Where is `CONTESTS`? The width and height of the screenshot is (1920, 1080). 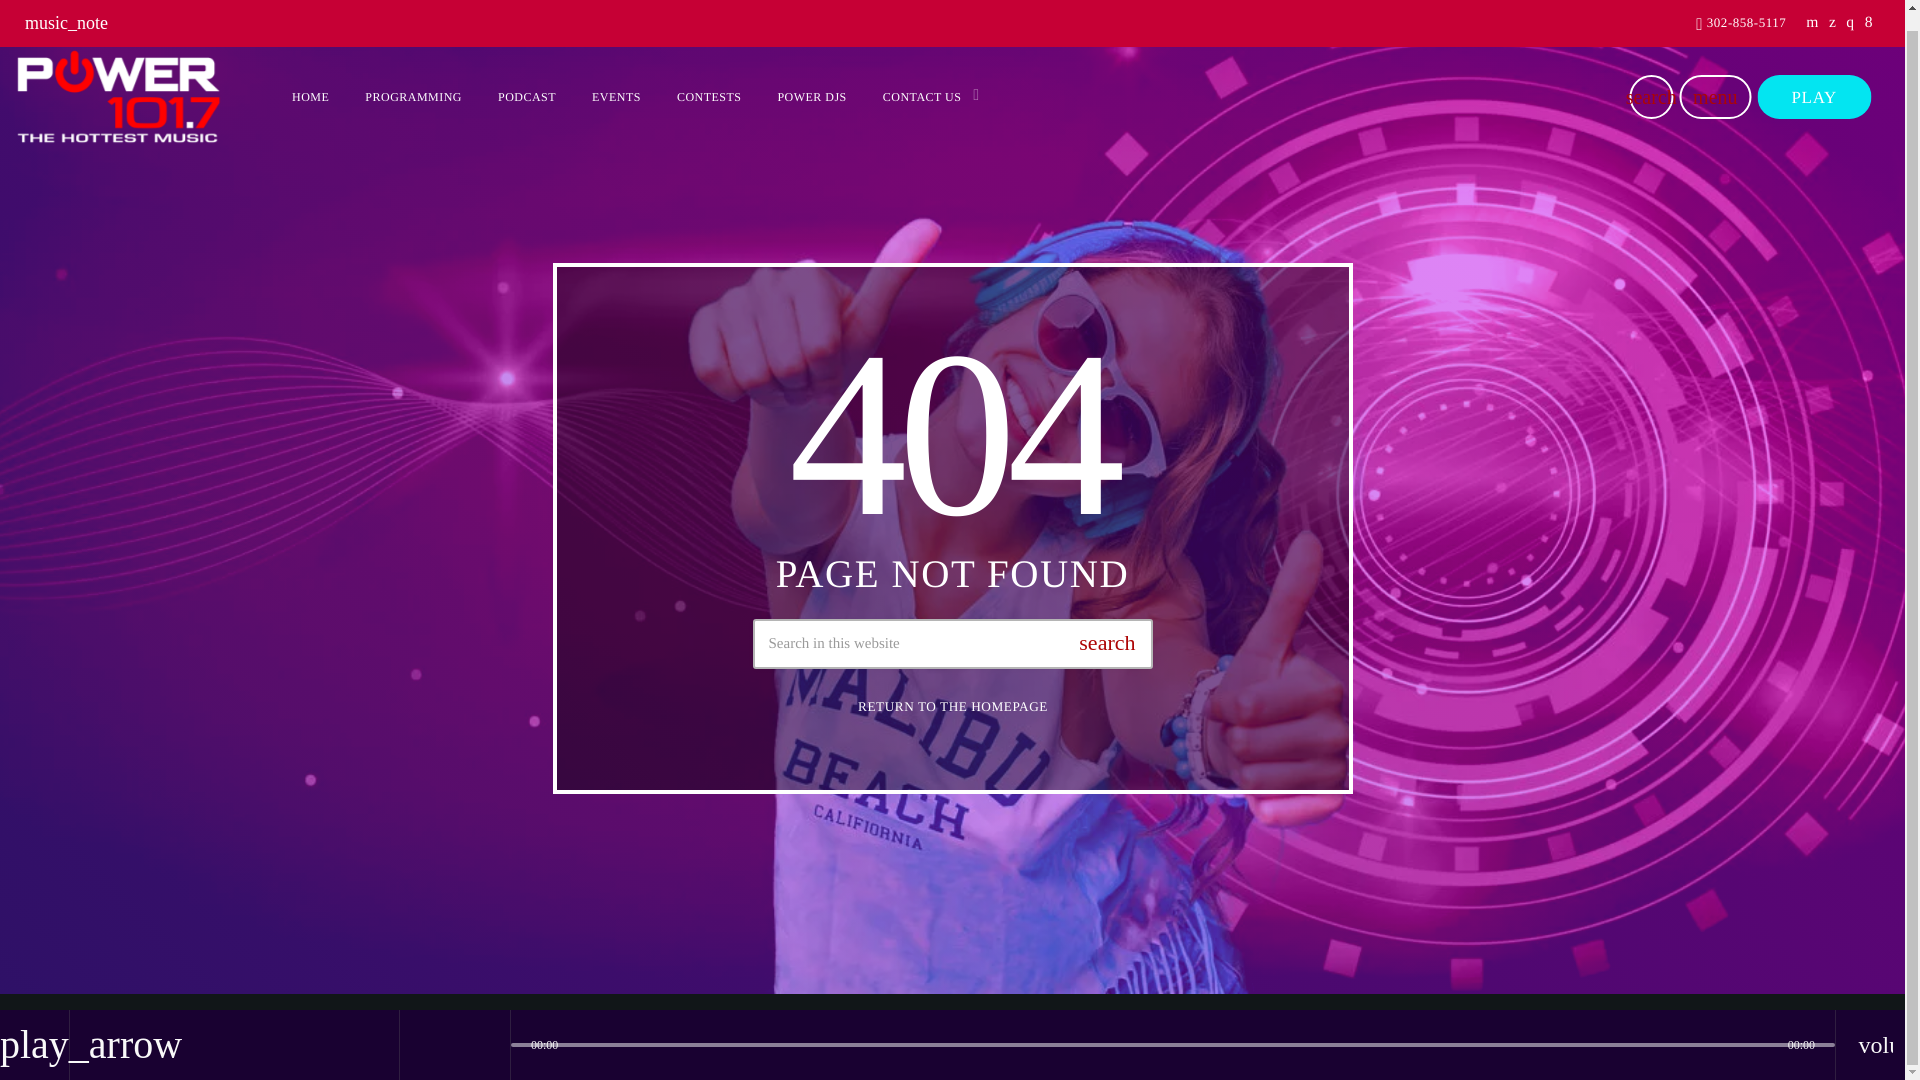 CONTESTS is located at coordinates (709, 80).